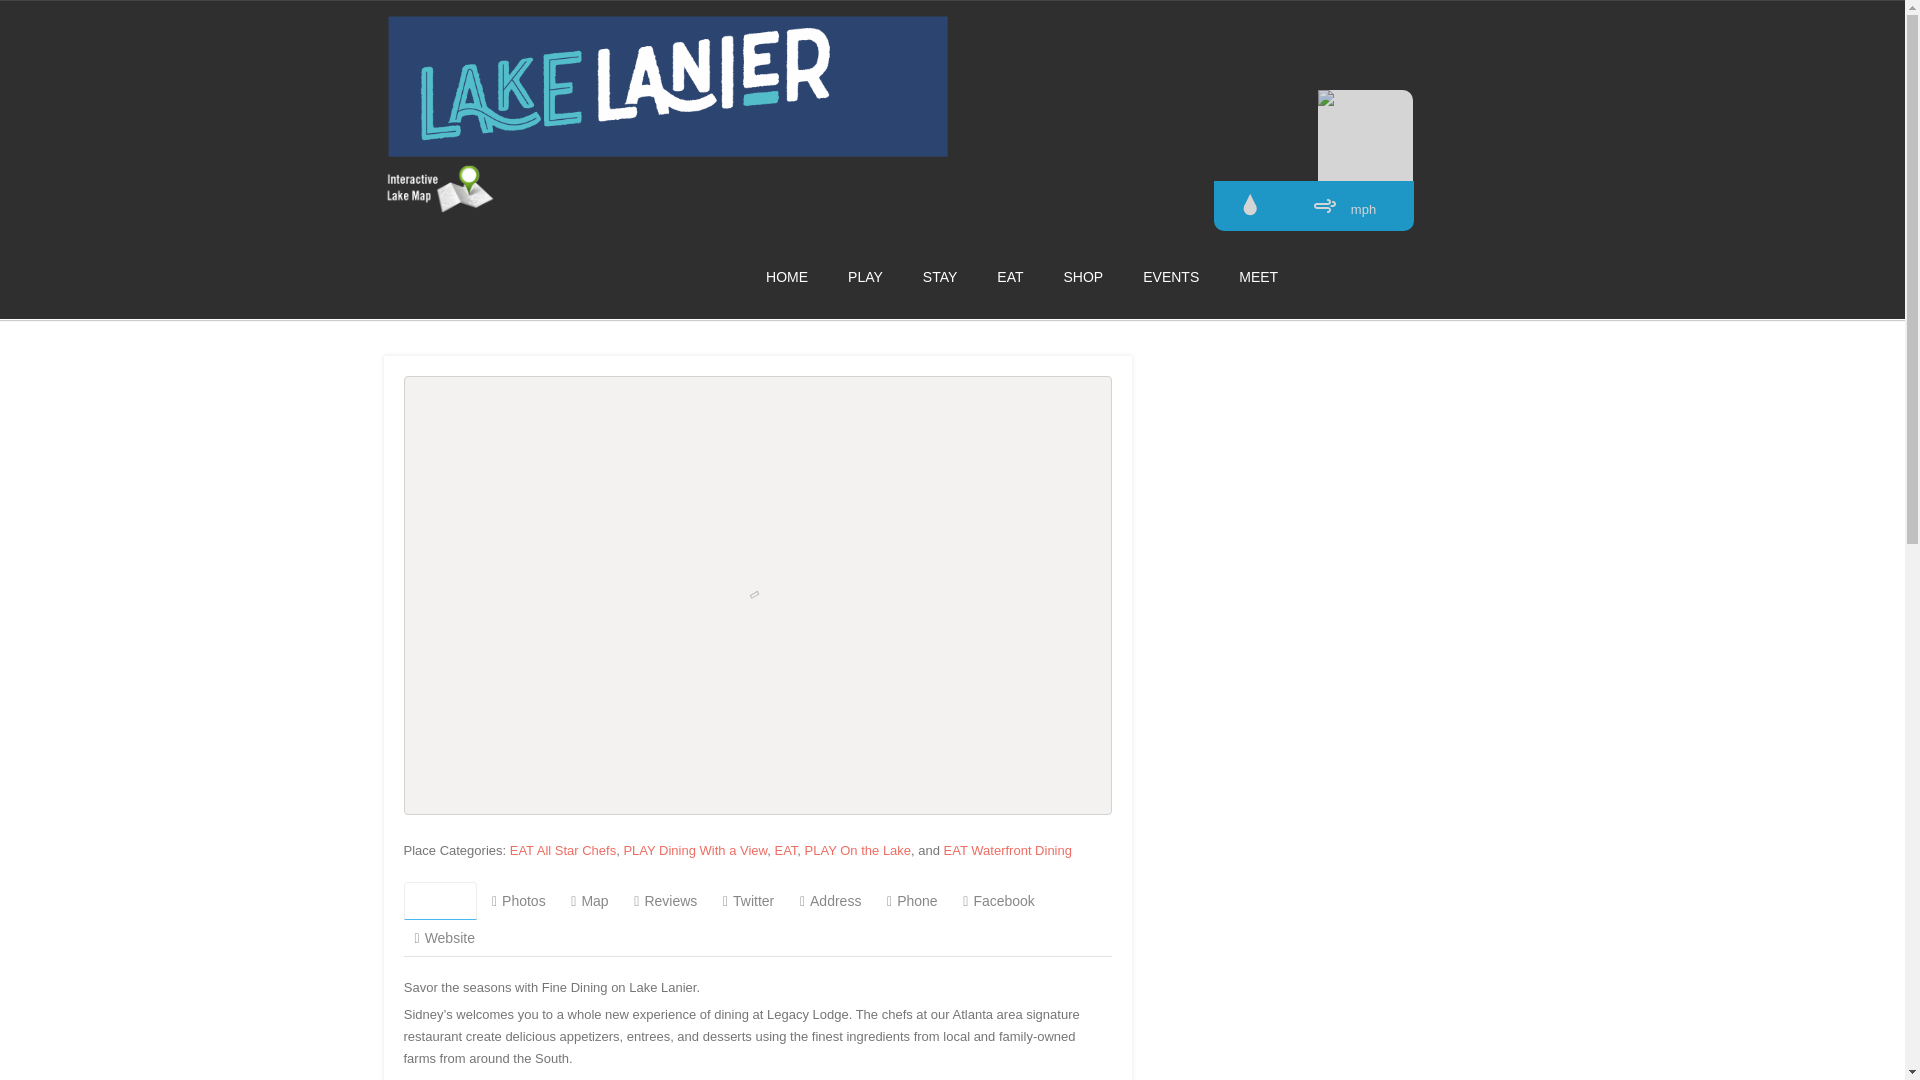 The image size is (1920, 1080). Describe the element at coordinates (857, 850) in the screenshot. I see `PLAY On the Lake` at that location.